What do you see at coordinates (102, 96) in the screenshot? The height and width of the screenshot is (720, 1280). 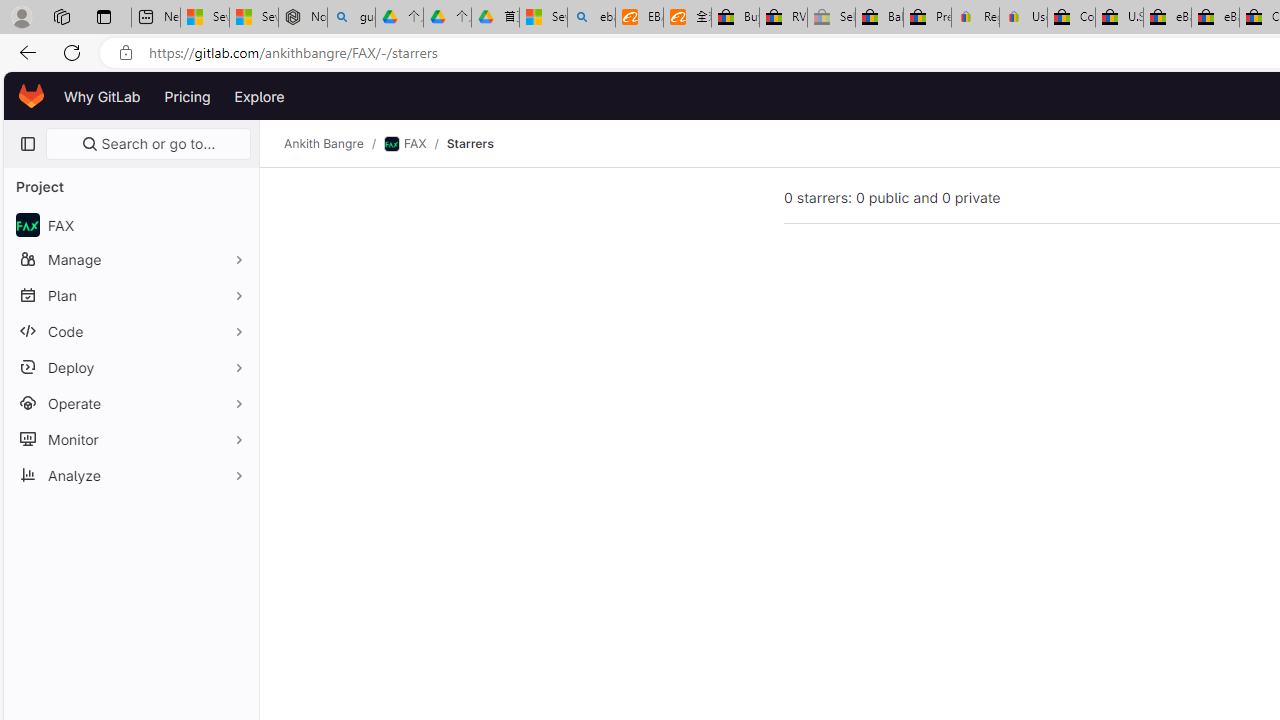 I see `Why GitLab` at bounding box center [102, 96].